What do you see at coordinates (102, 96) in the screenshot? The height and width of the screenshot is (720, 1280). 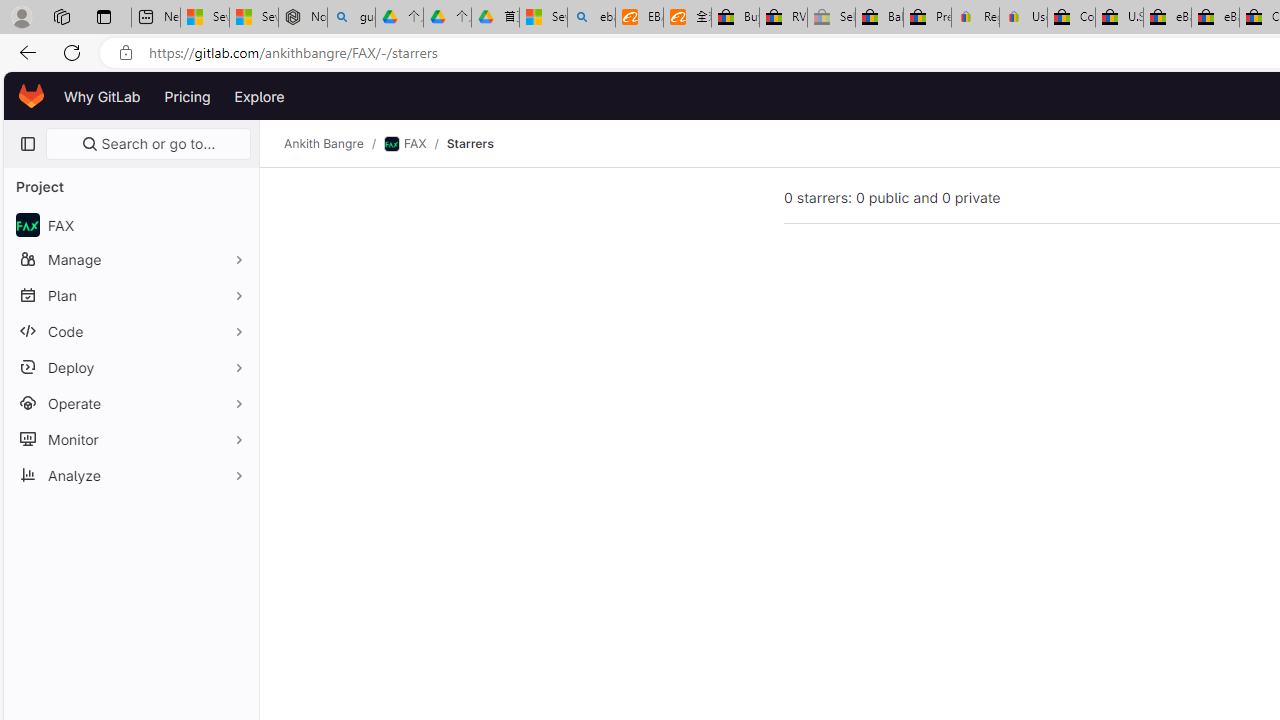 I see `Why GitLab` at bounding box center [102, 96].